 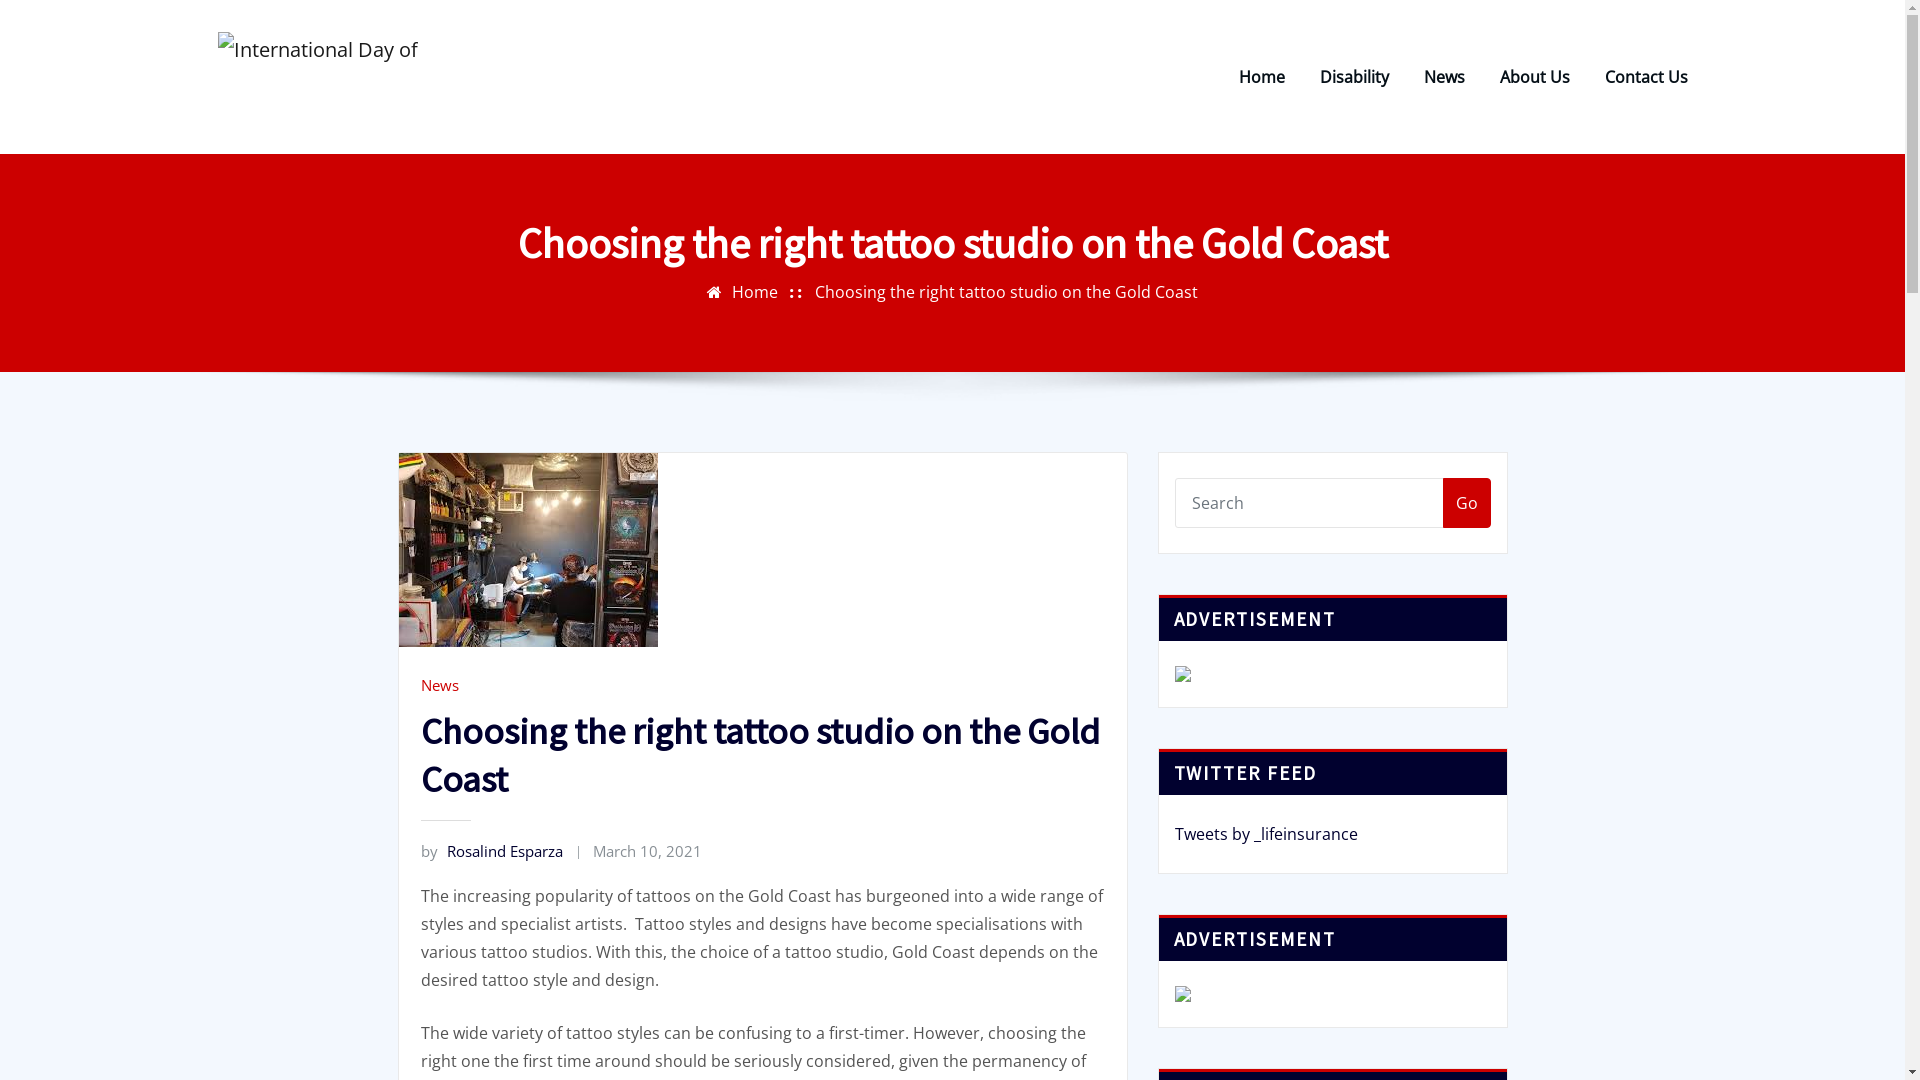 What do you see at coordinates (1444, 77) in the screenshot?
I see `News` at bounding box center [1444, 77].